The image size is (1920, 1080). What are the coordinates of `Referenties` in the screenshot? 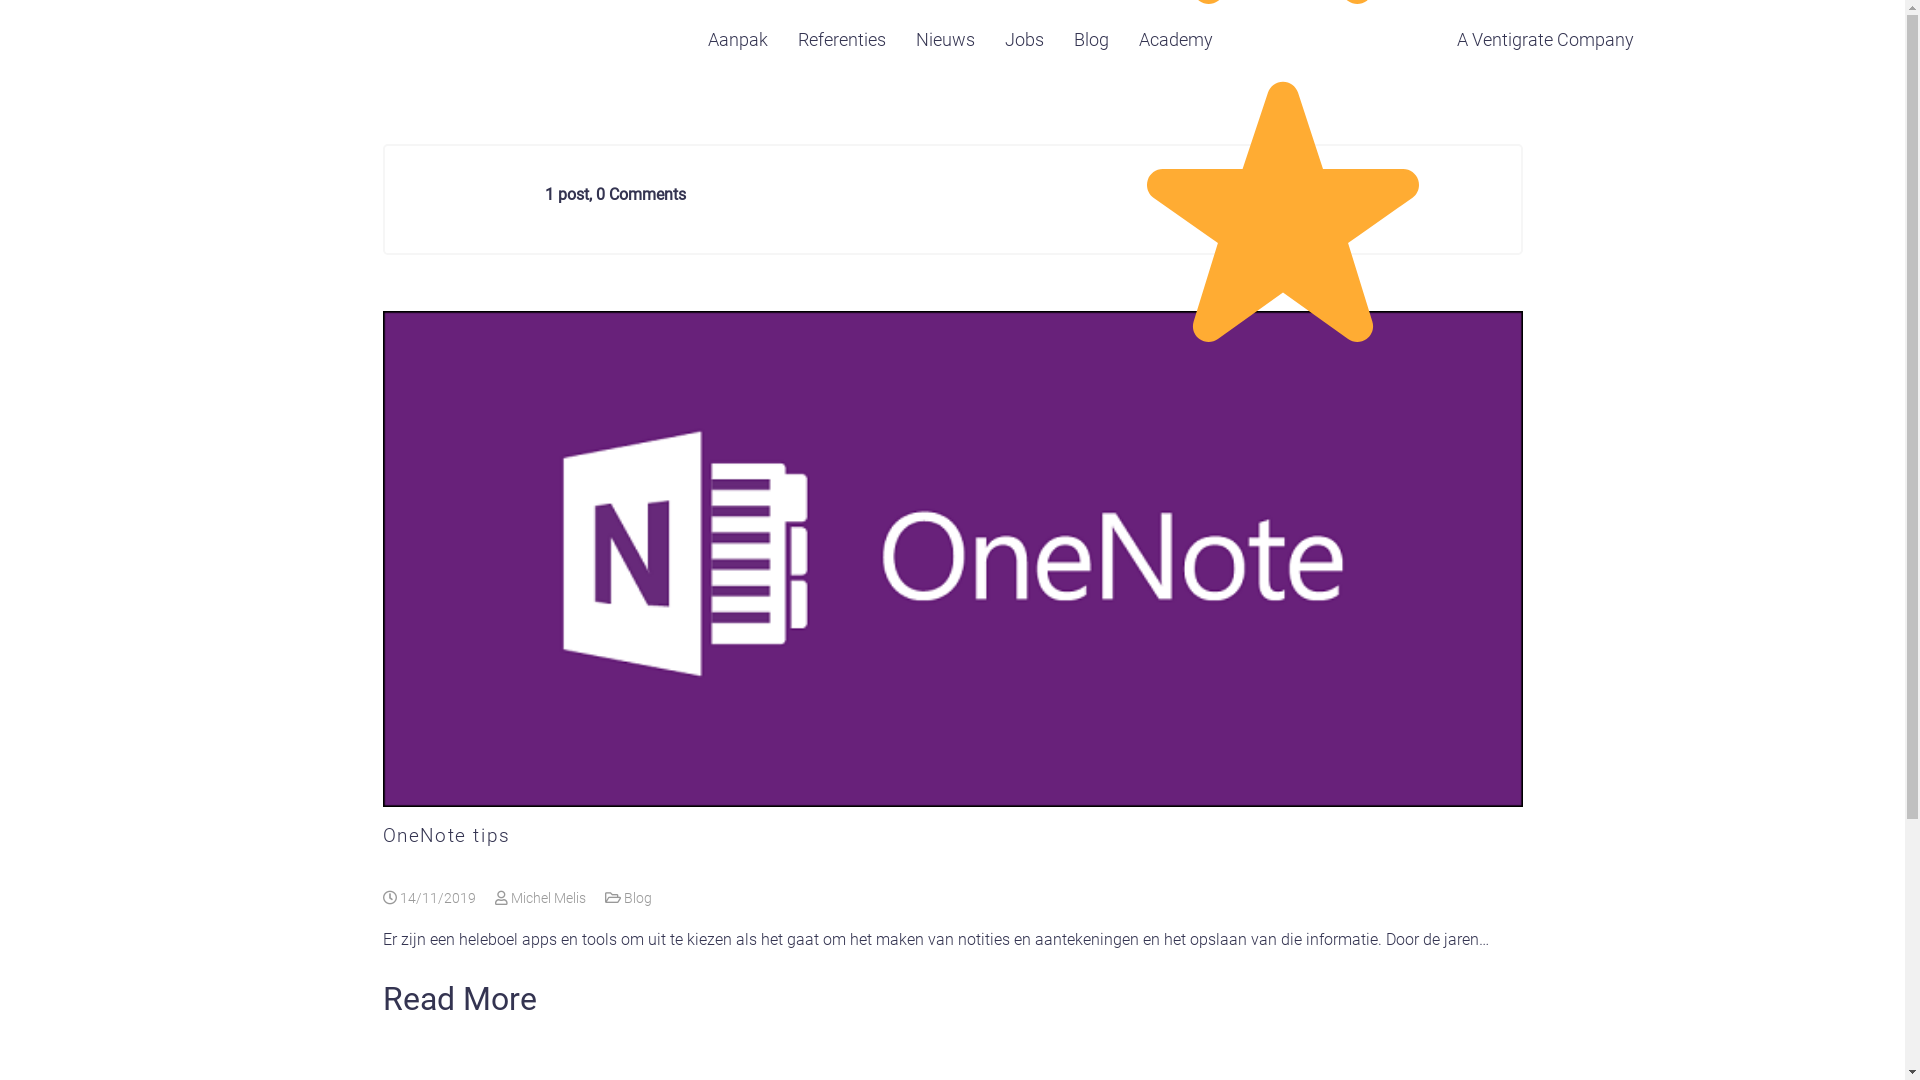 It's located at (842, 40).